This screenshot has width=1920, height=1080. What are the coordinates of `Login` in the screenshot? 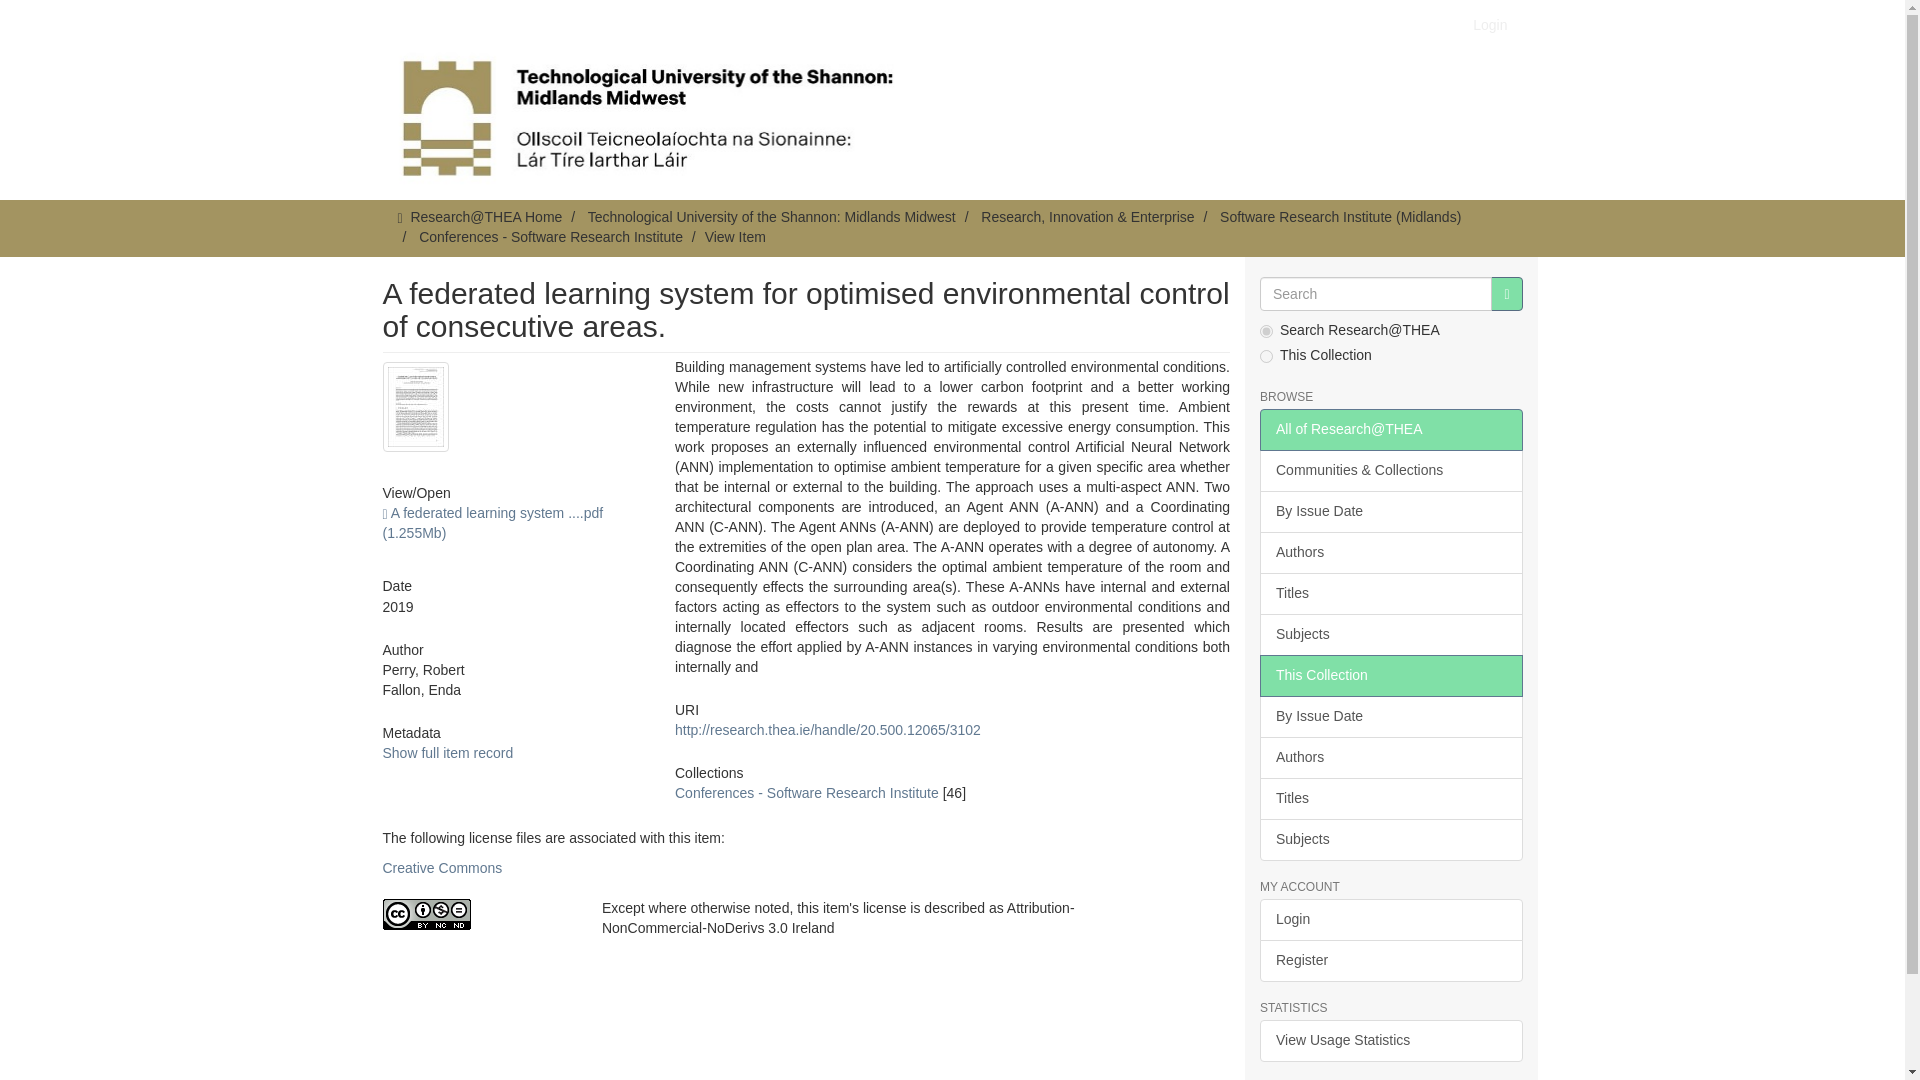 It's located at (1490, 24).